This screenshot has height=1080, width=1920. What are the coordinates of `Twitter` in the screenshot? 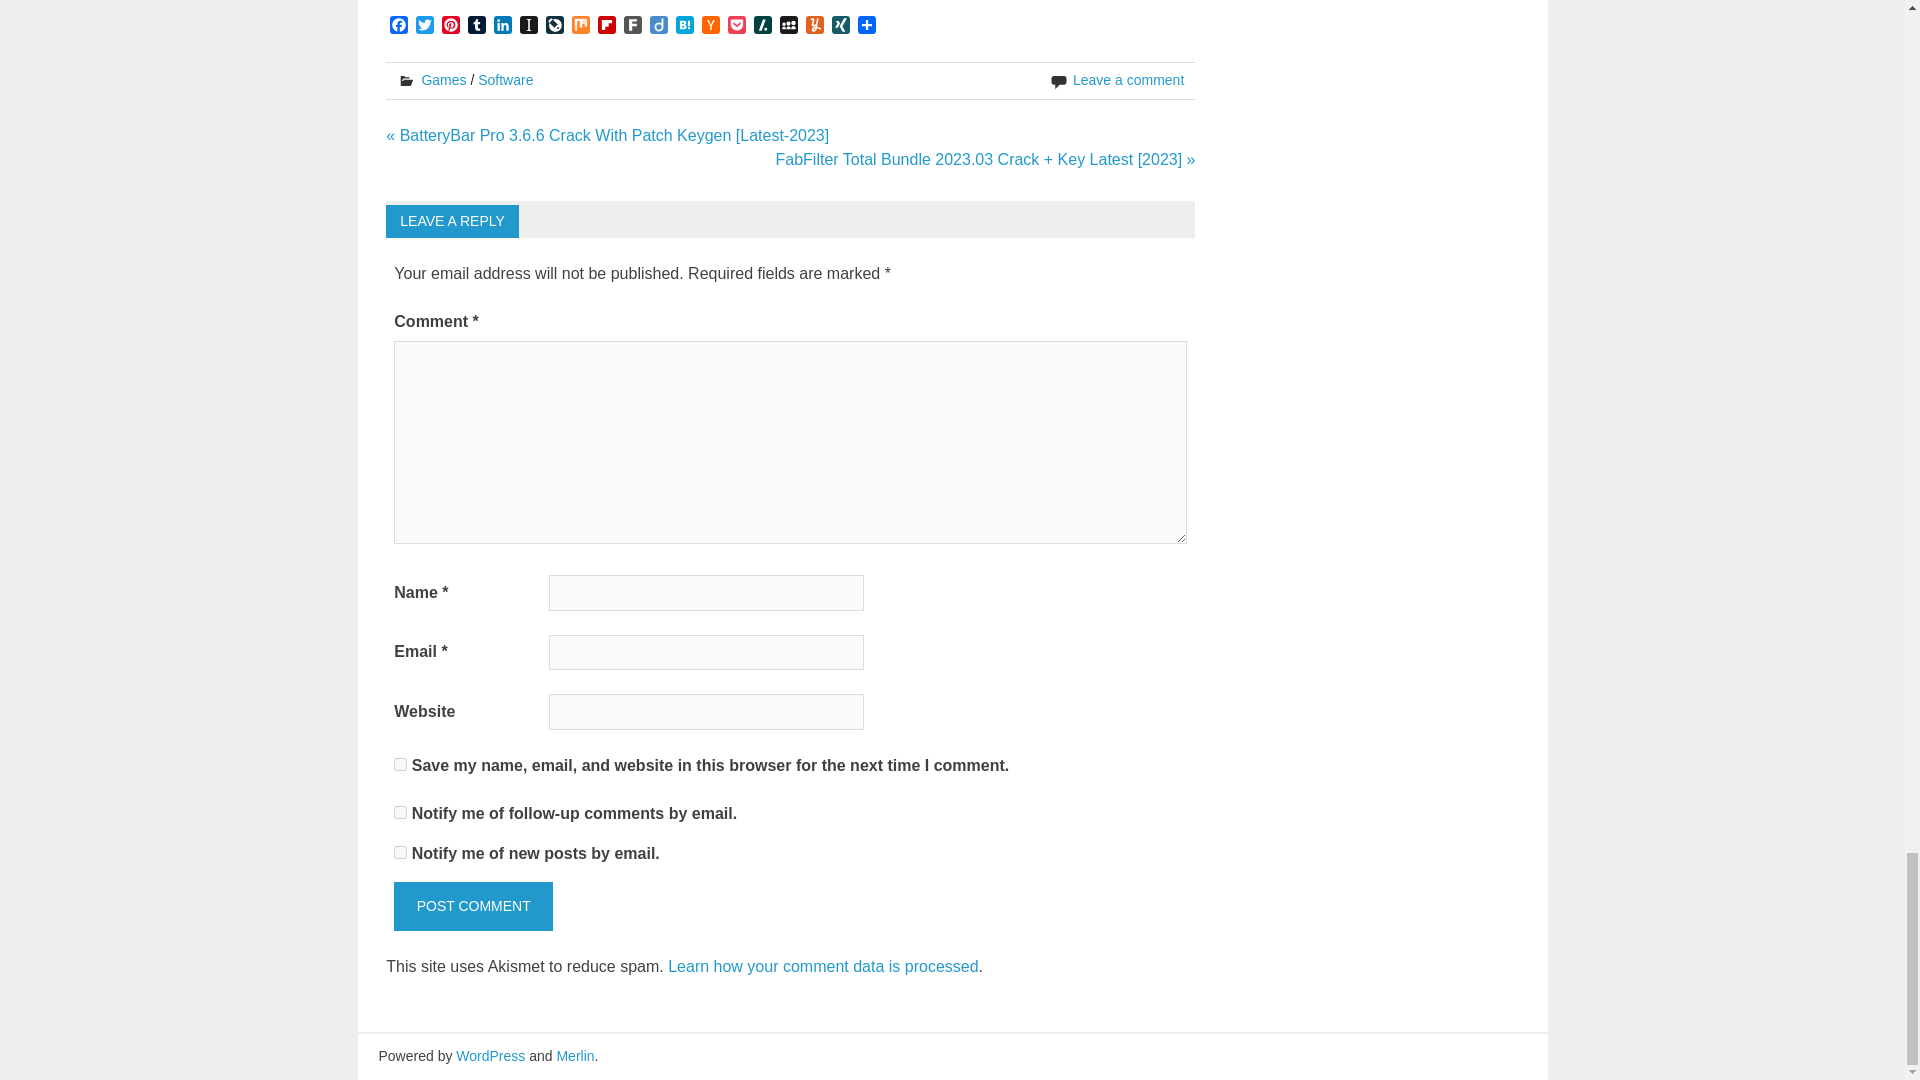 It's located at (424, 26).